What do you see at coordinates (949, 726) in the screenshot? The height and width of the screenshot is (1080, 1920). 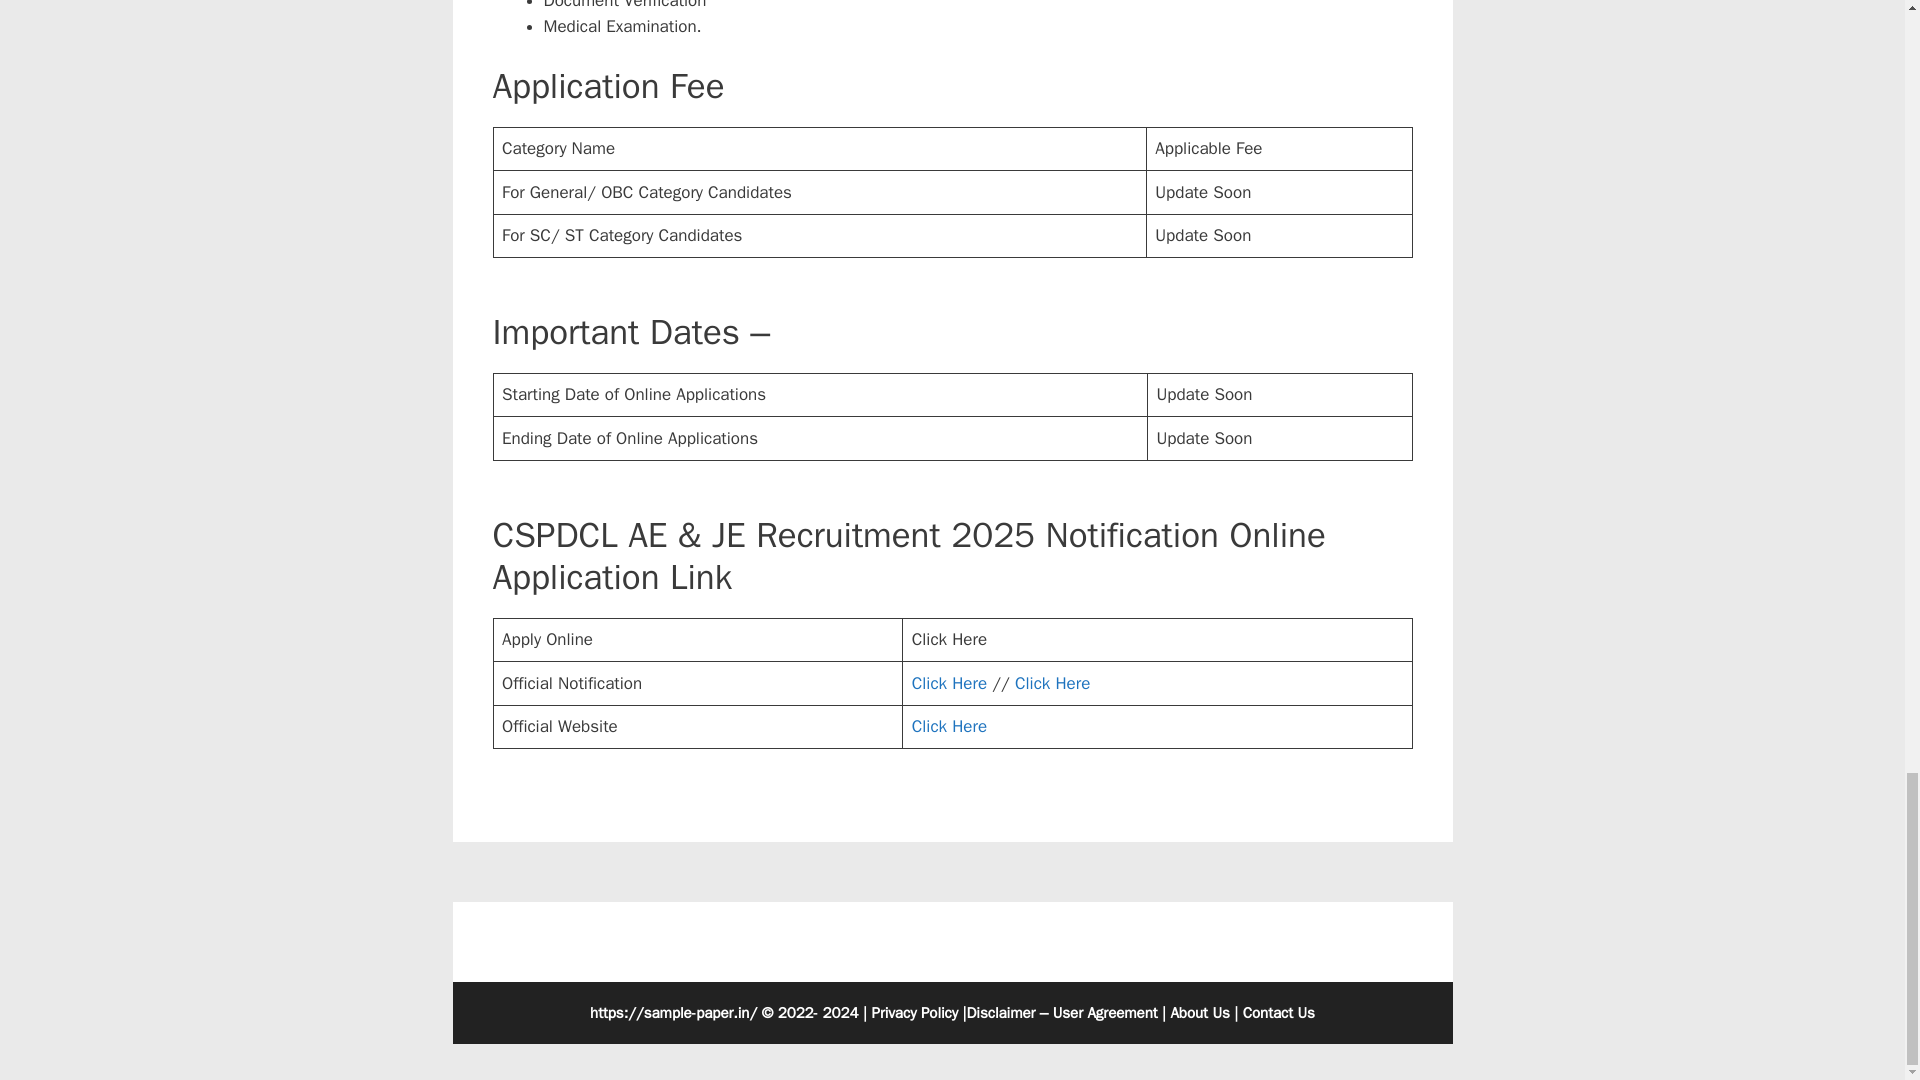 I see `Click Here` at bounding box center [949, 726].